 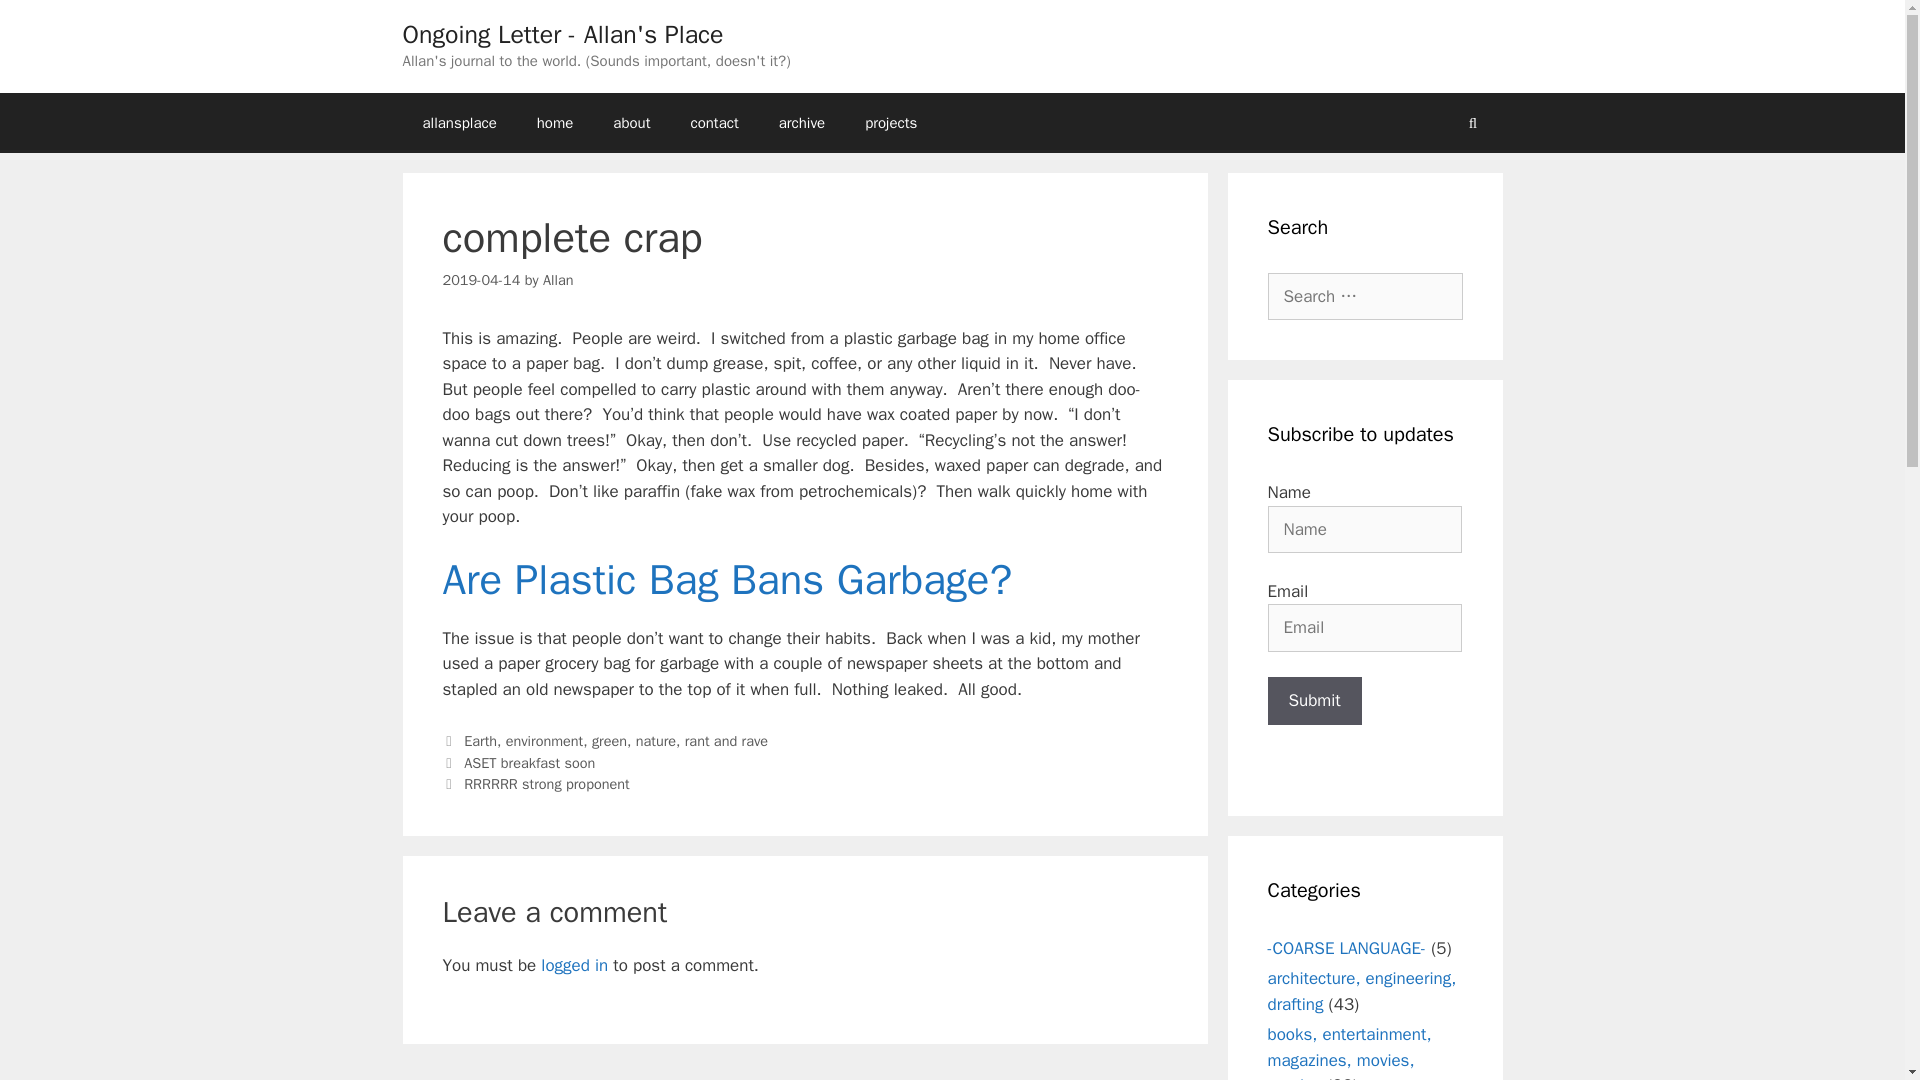 I want to click on allansplace, so click(x=458, y=122).